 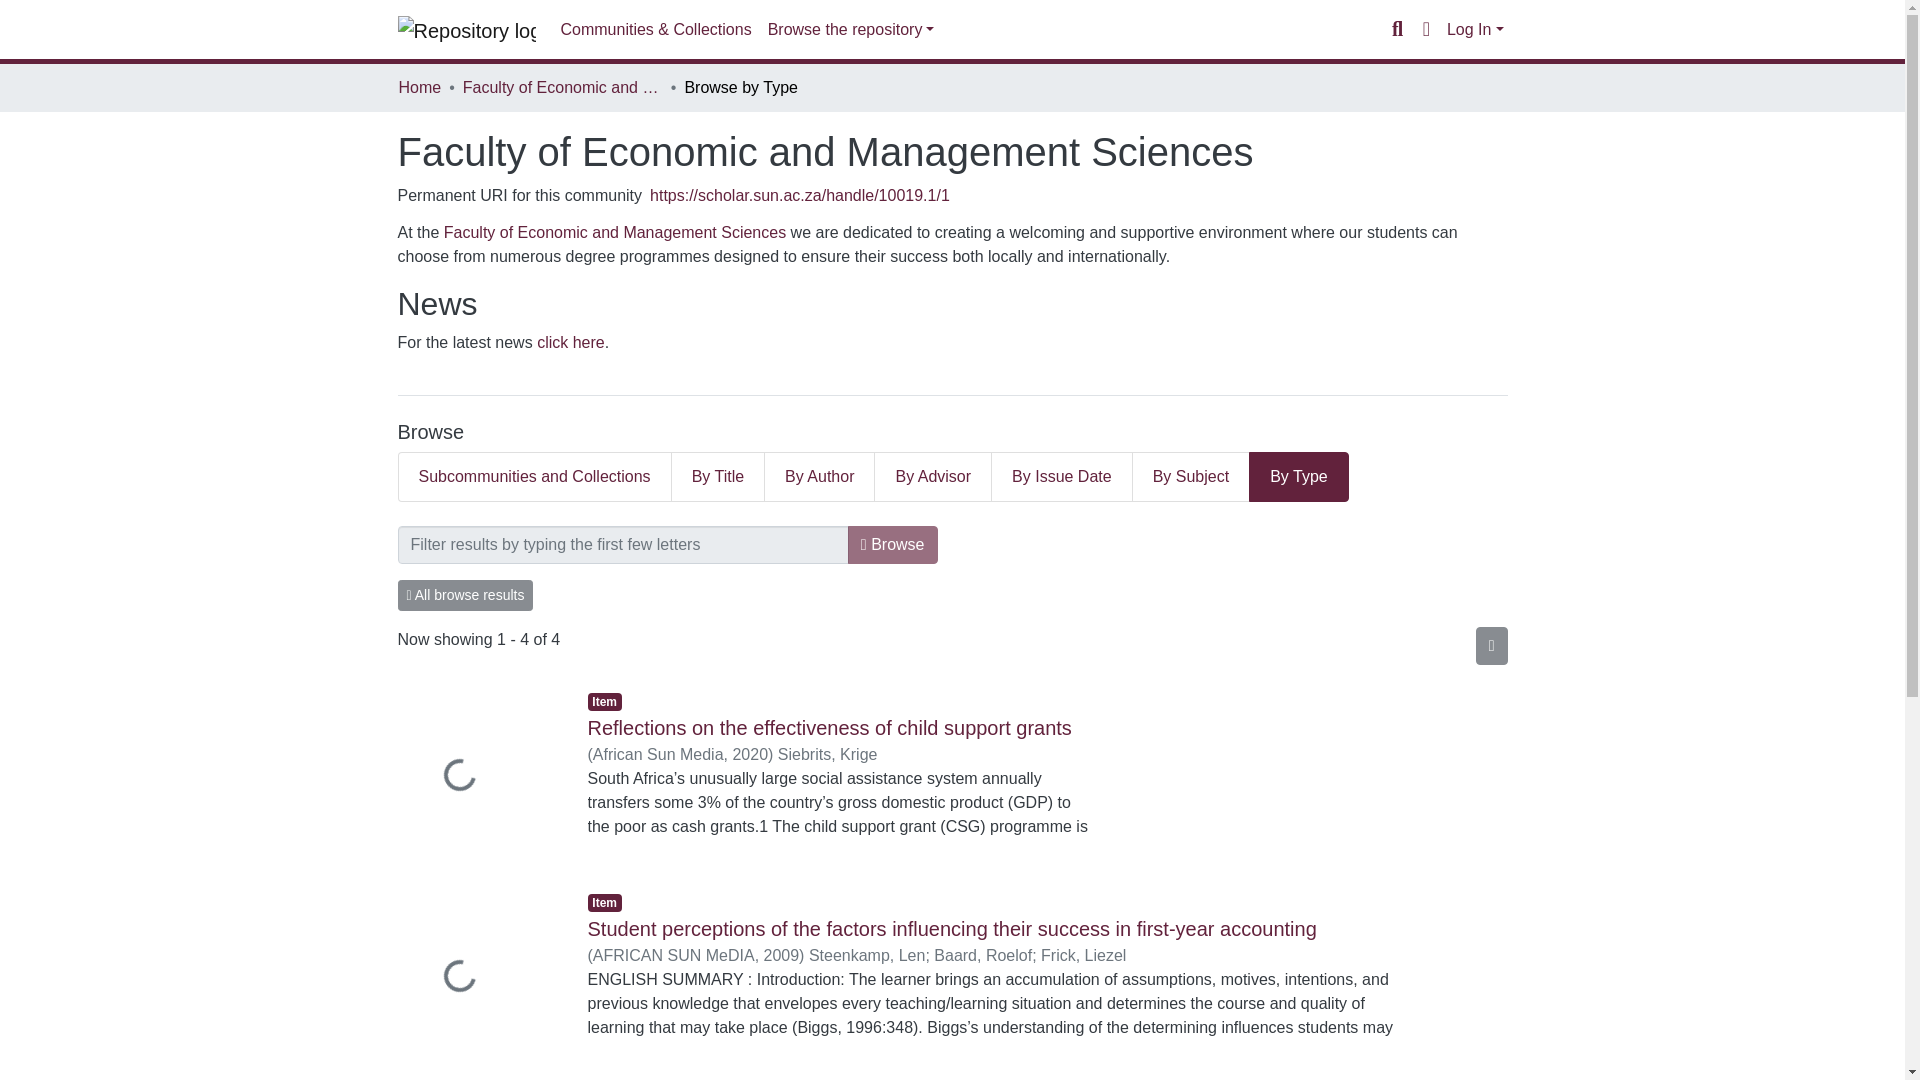 I want to click on Browse the repository, so click(x=851, y=29).